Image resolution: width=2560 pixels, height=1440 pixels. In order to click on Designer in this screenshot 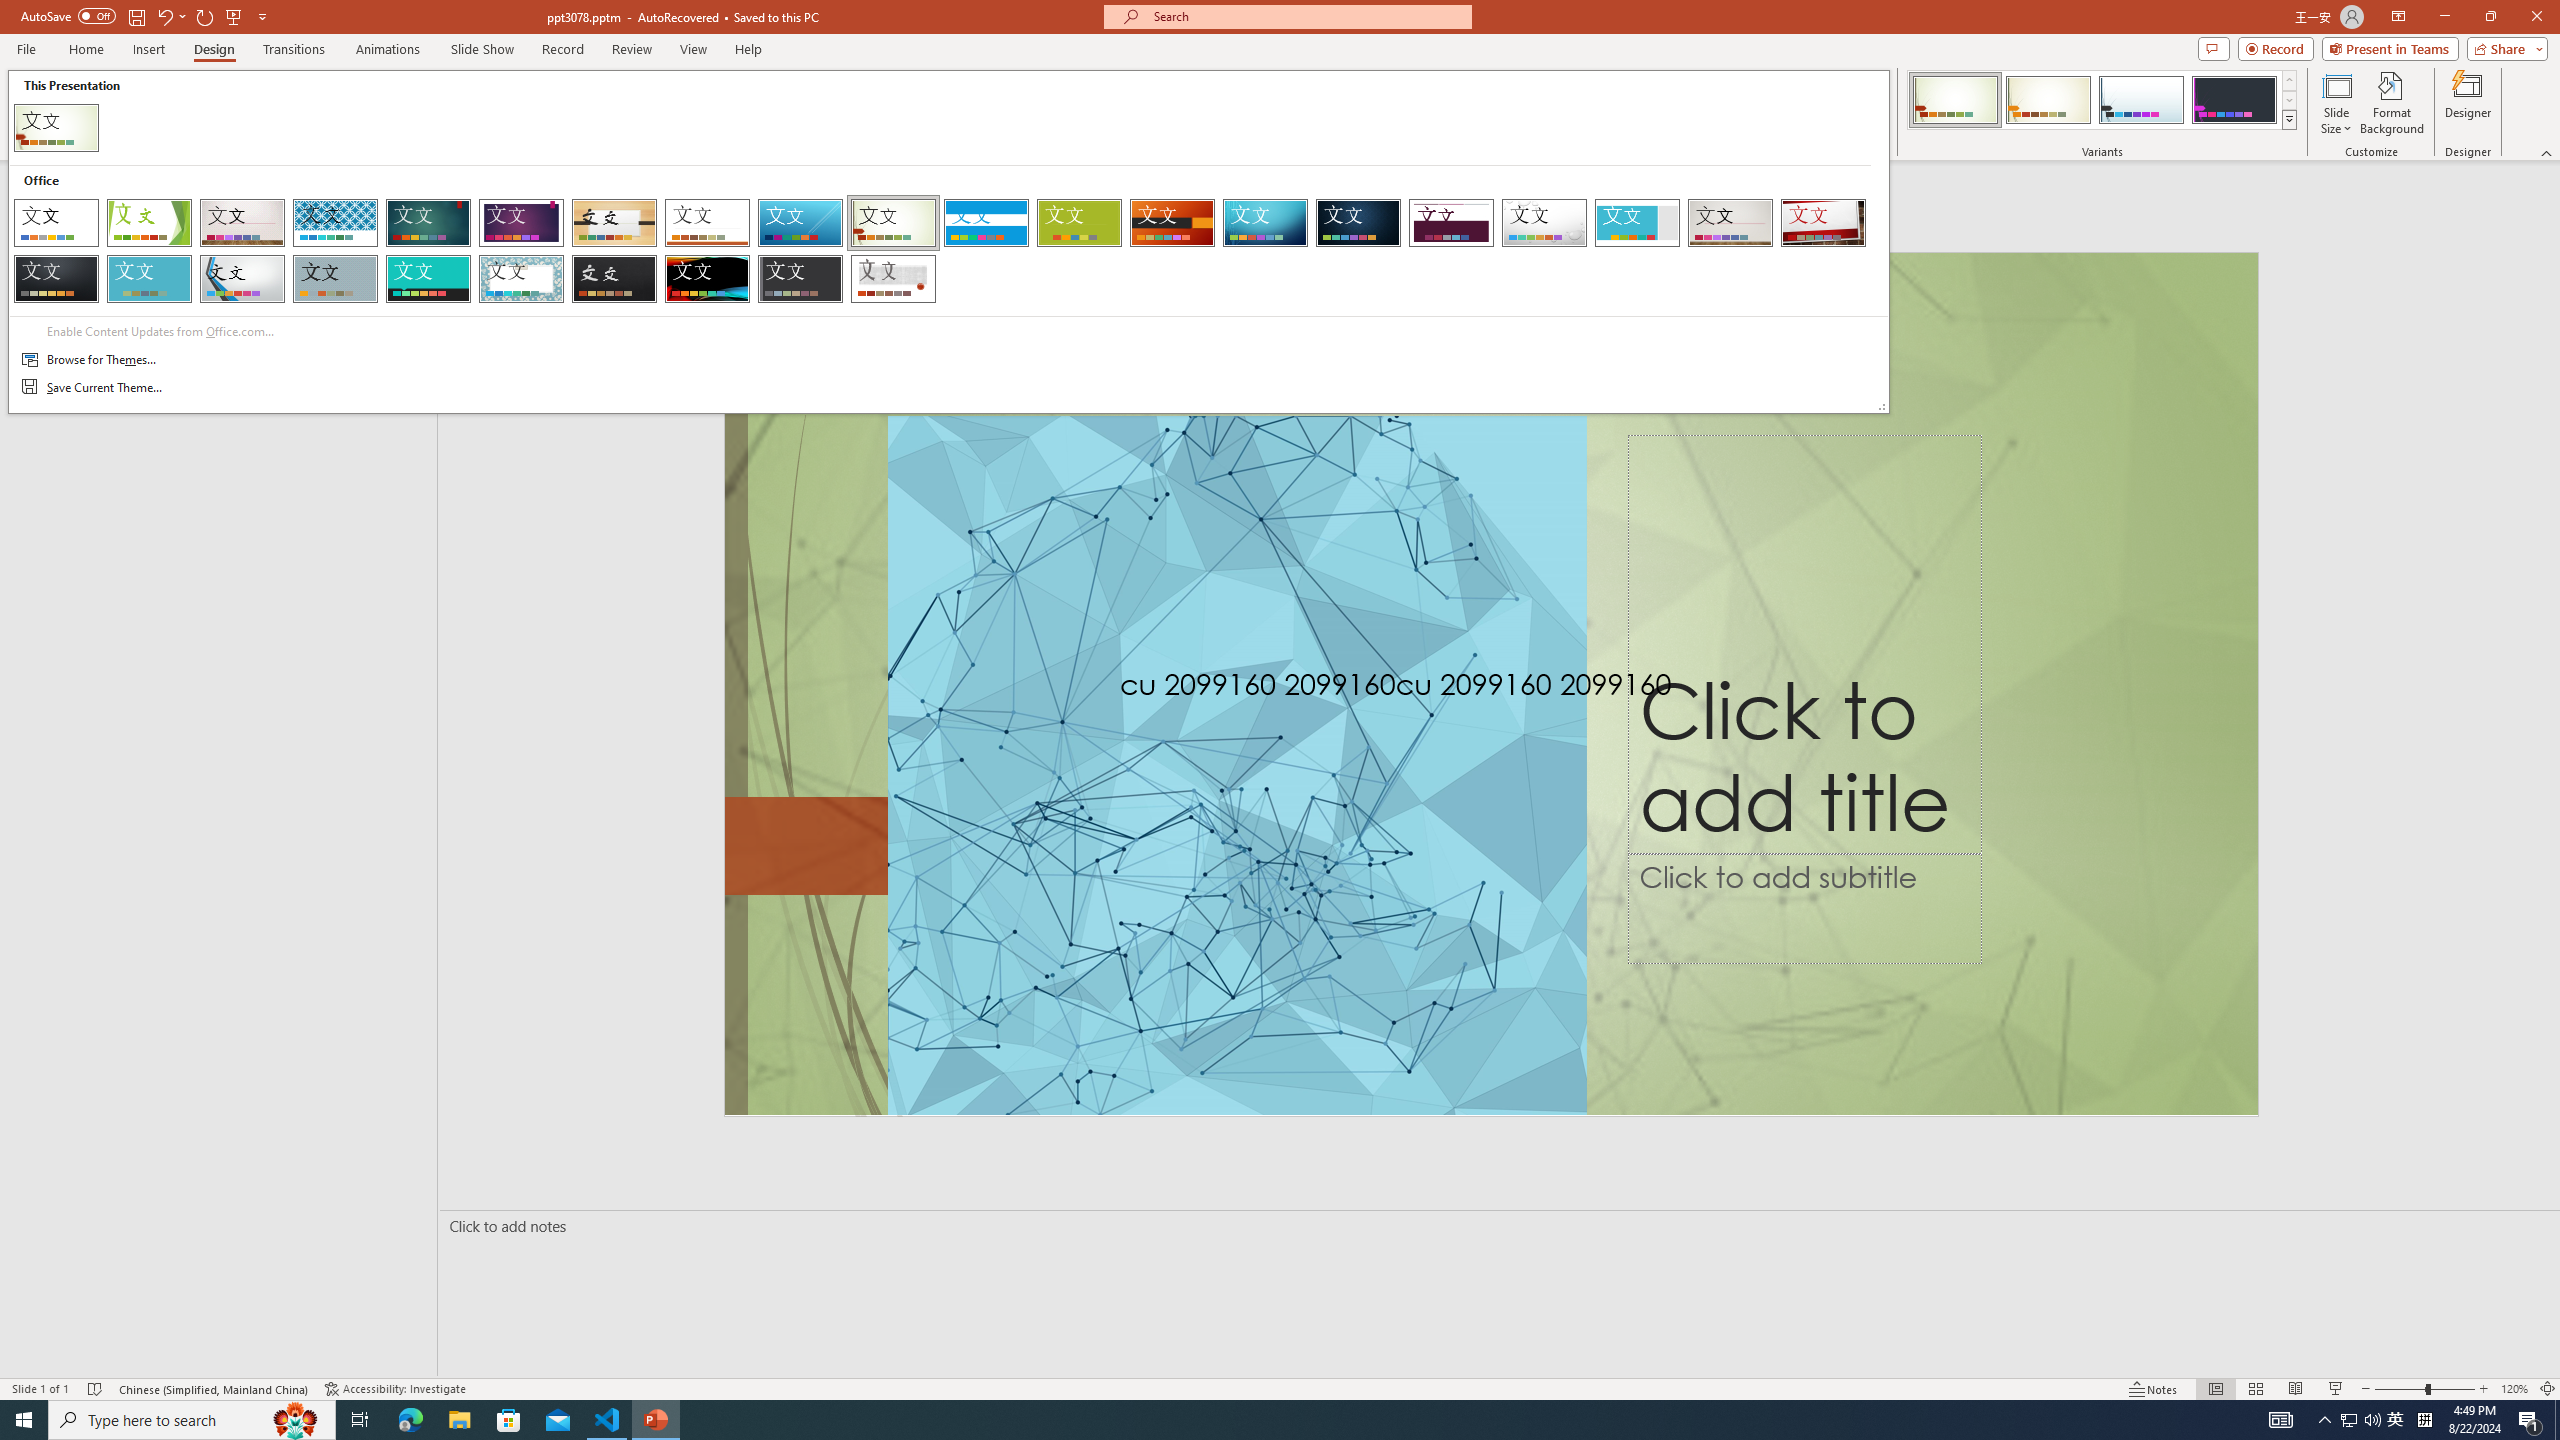, I will do `click(2468, 103)`.